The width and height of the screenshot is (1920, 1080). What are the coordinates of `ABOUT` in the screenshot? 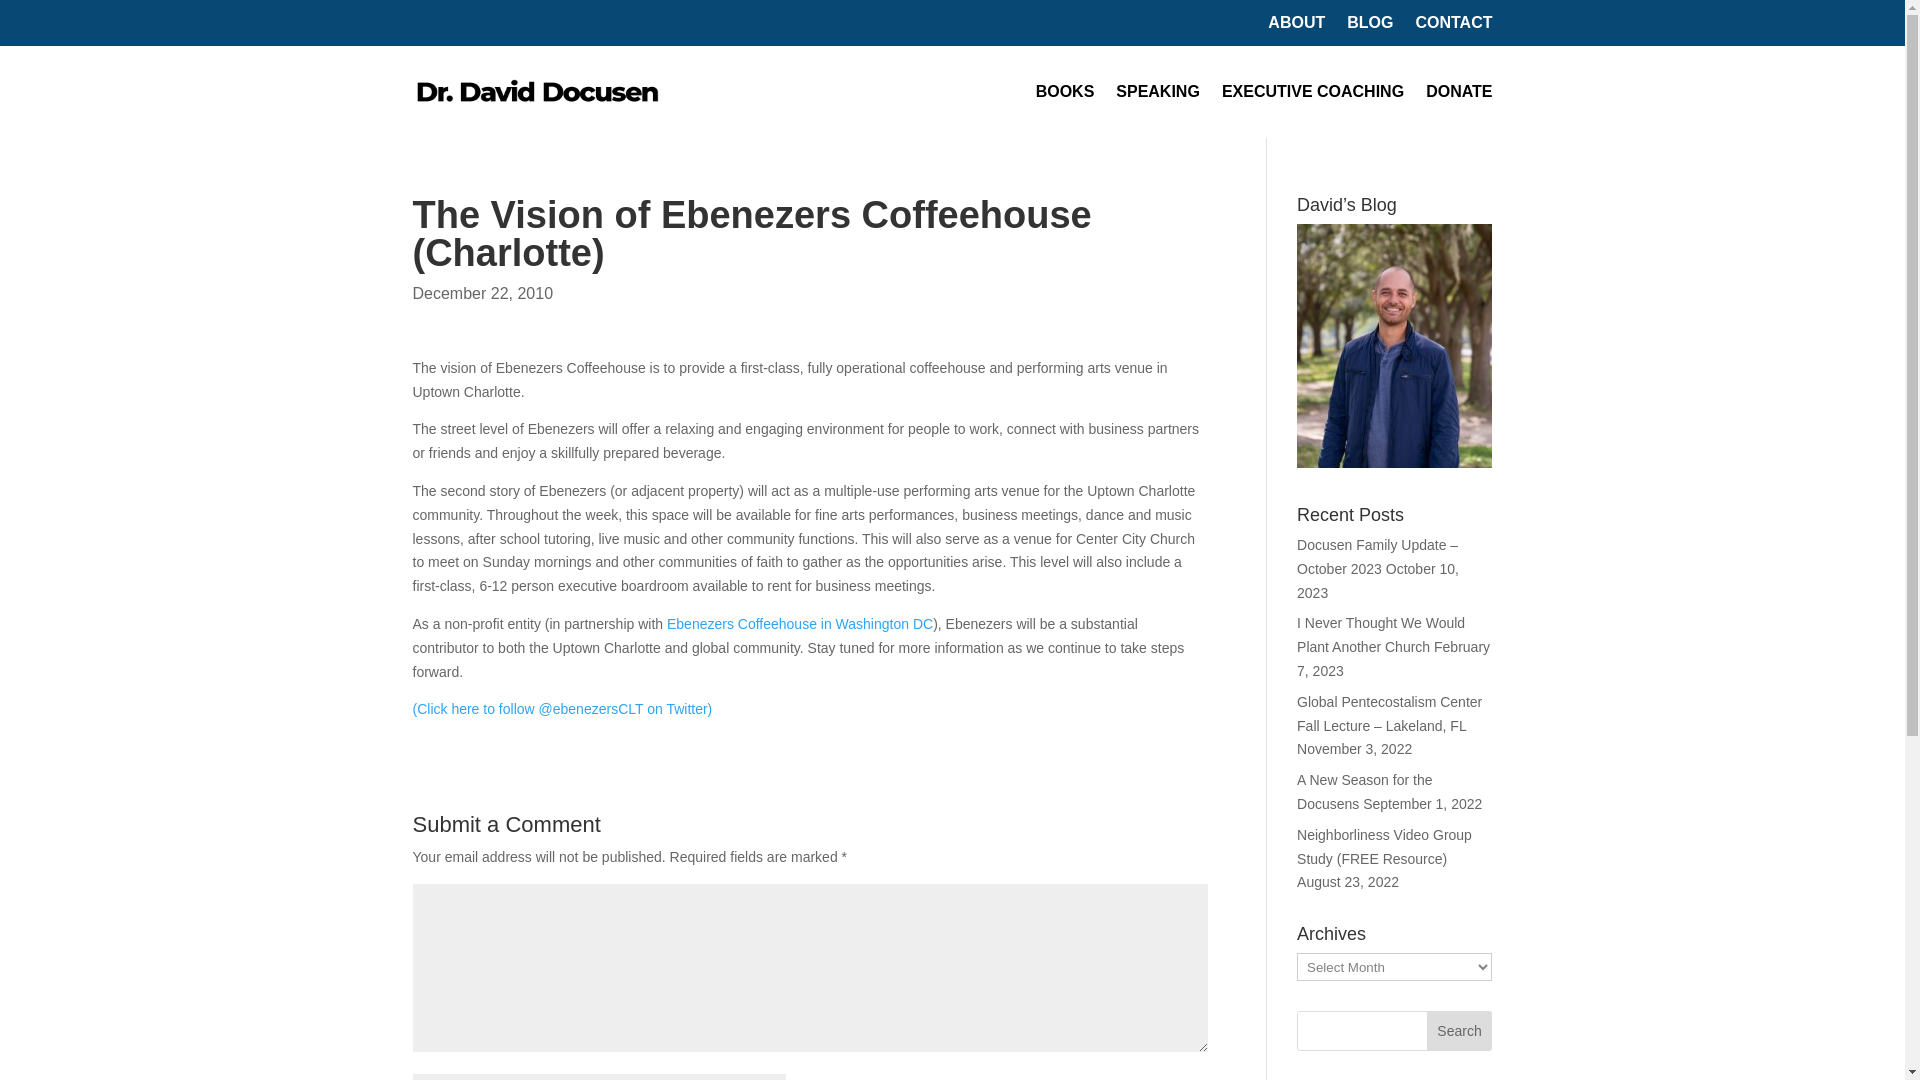 It's located at (1296, 26).